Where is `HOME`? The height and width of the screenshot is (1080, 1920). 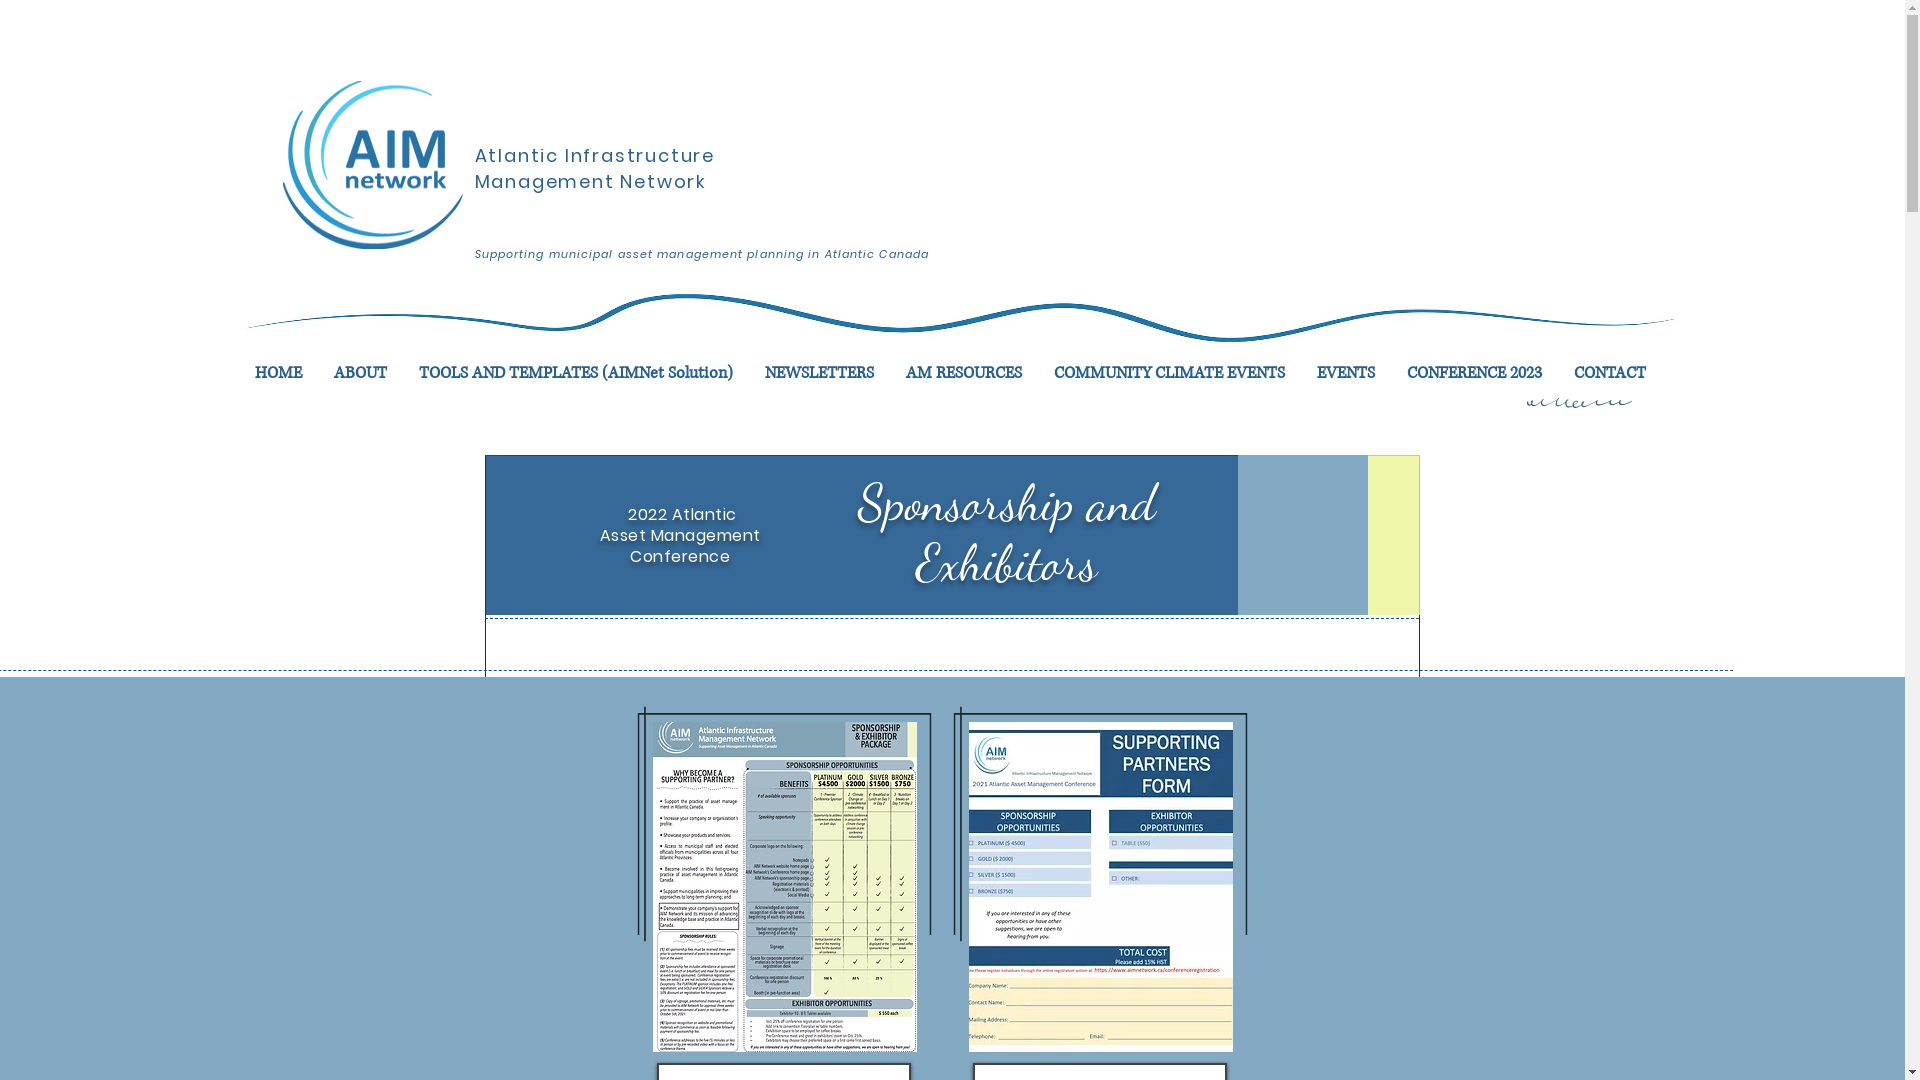
HOME is located at coordinates (278, 373).